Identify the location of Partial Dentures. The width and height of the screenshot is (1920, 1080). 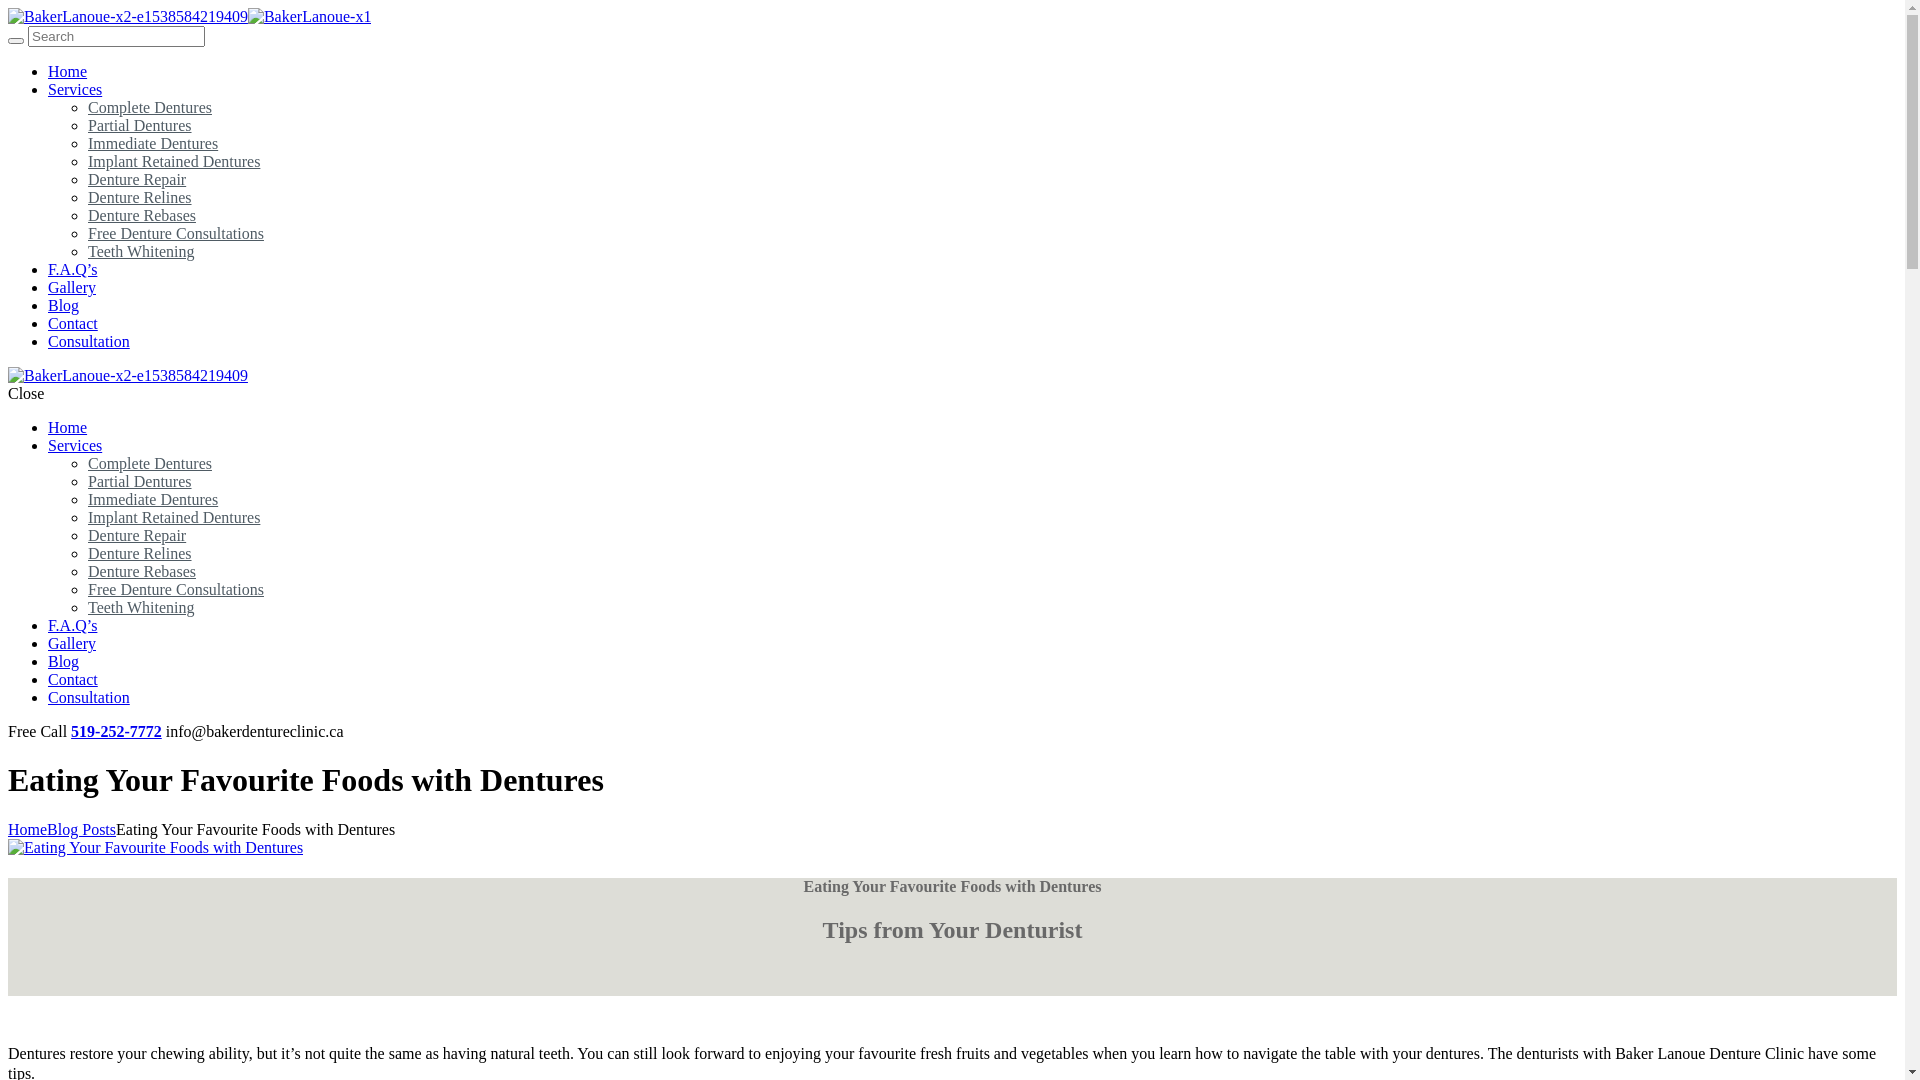
(140, 482).